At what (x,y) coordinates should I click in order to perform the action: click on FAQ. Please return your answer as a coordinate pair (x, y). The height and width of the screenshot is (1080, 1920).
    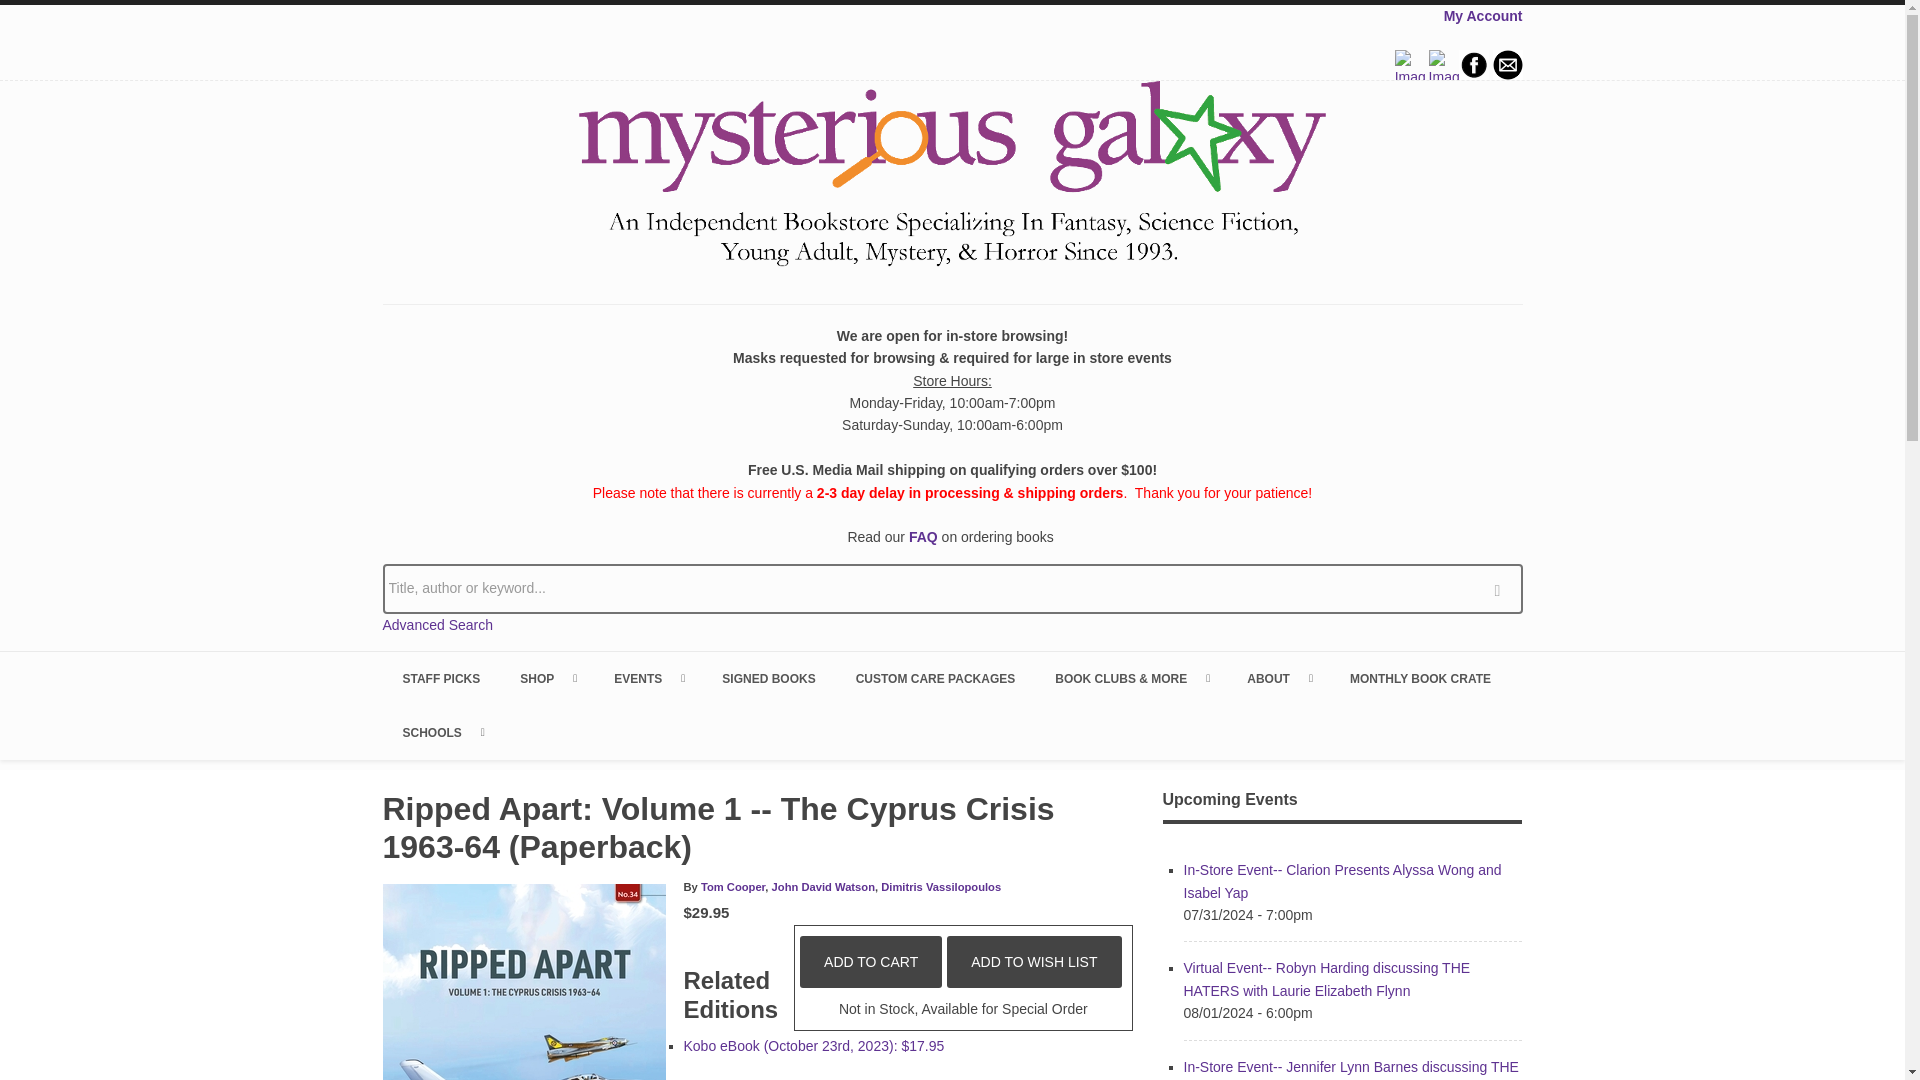
    Looking at the image, I should click on (923, 537).